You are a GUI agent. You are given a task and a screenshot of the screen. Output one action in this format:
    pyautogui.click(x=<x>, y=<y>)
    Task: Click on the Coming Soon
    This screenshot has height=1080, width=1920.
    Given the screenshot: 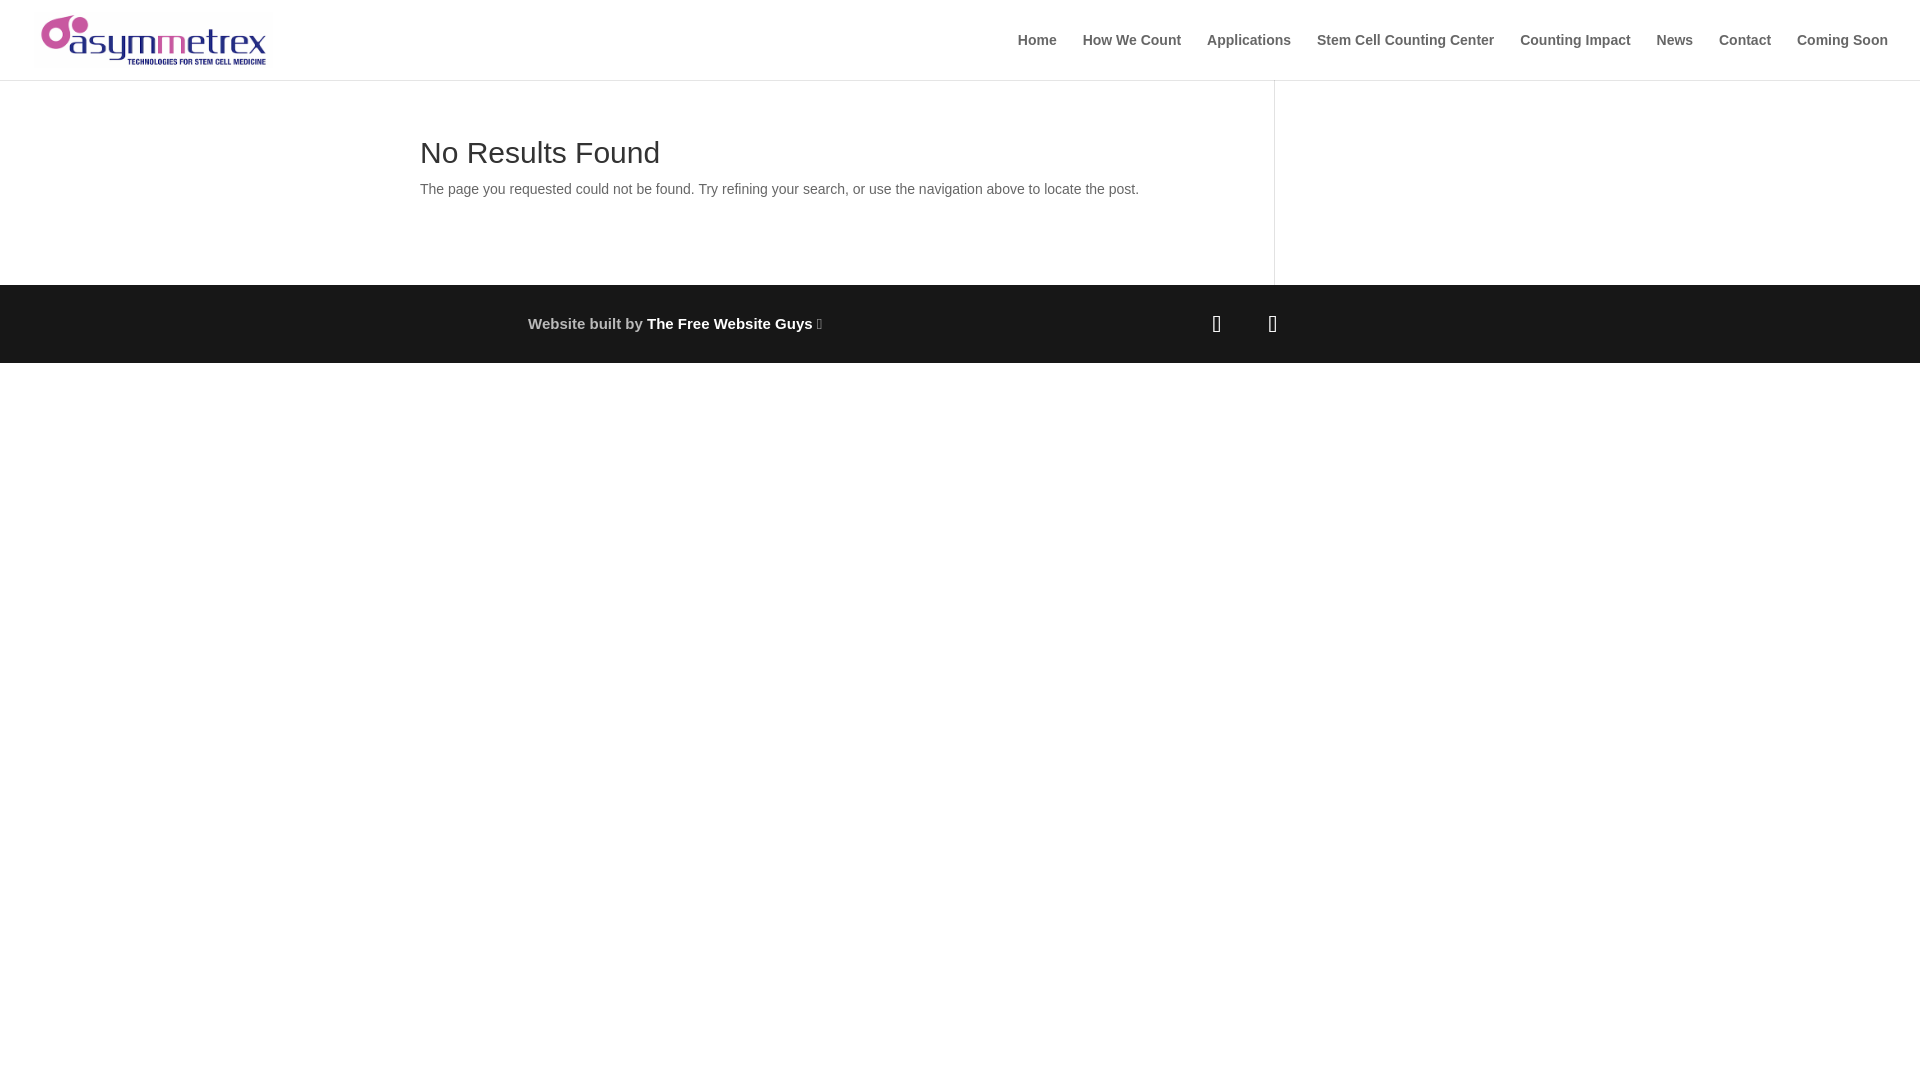 What is the action you would take?
    pyautogui.click(x=1842, y=56)
    